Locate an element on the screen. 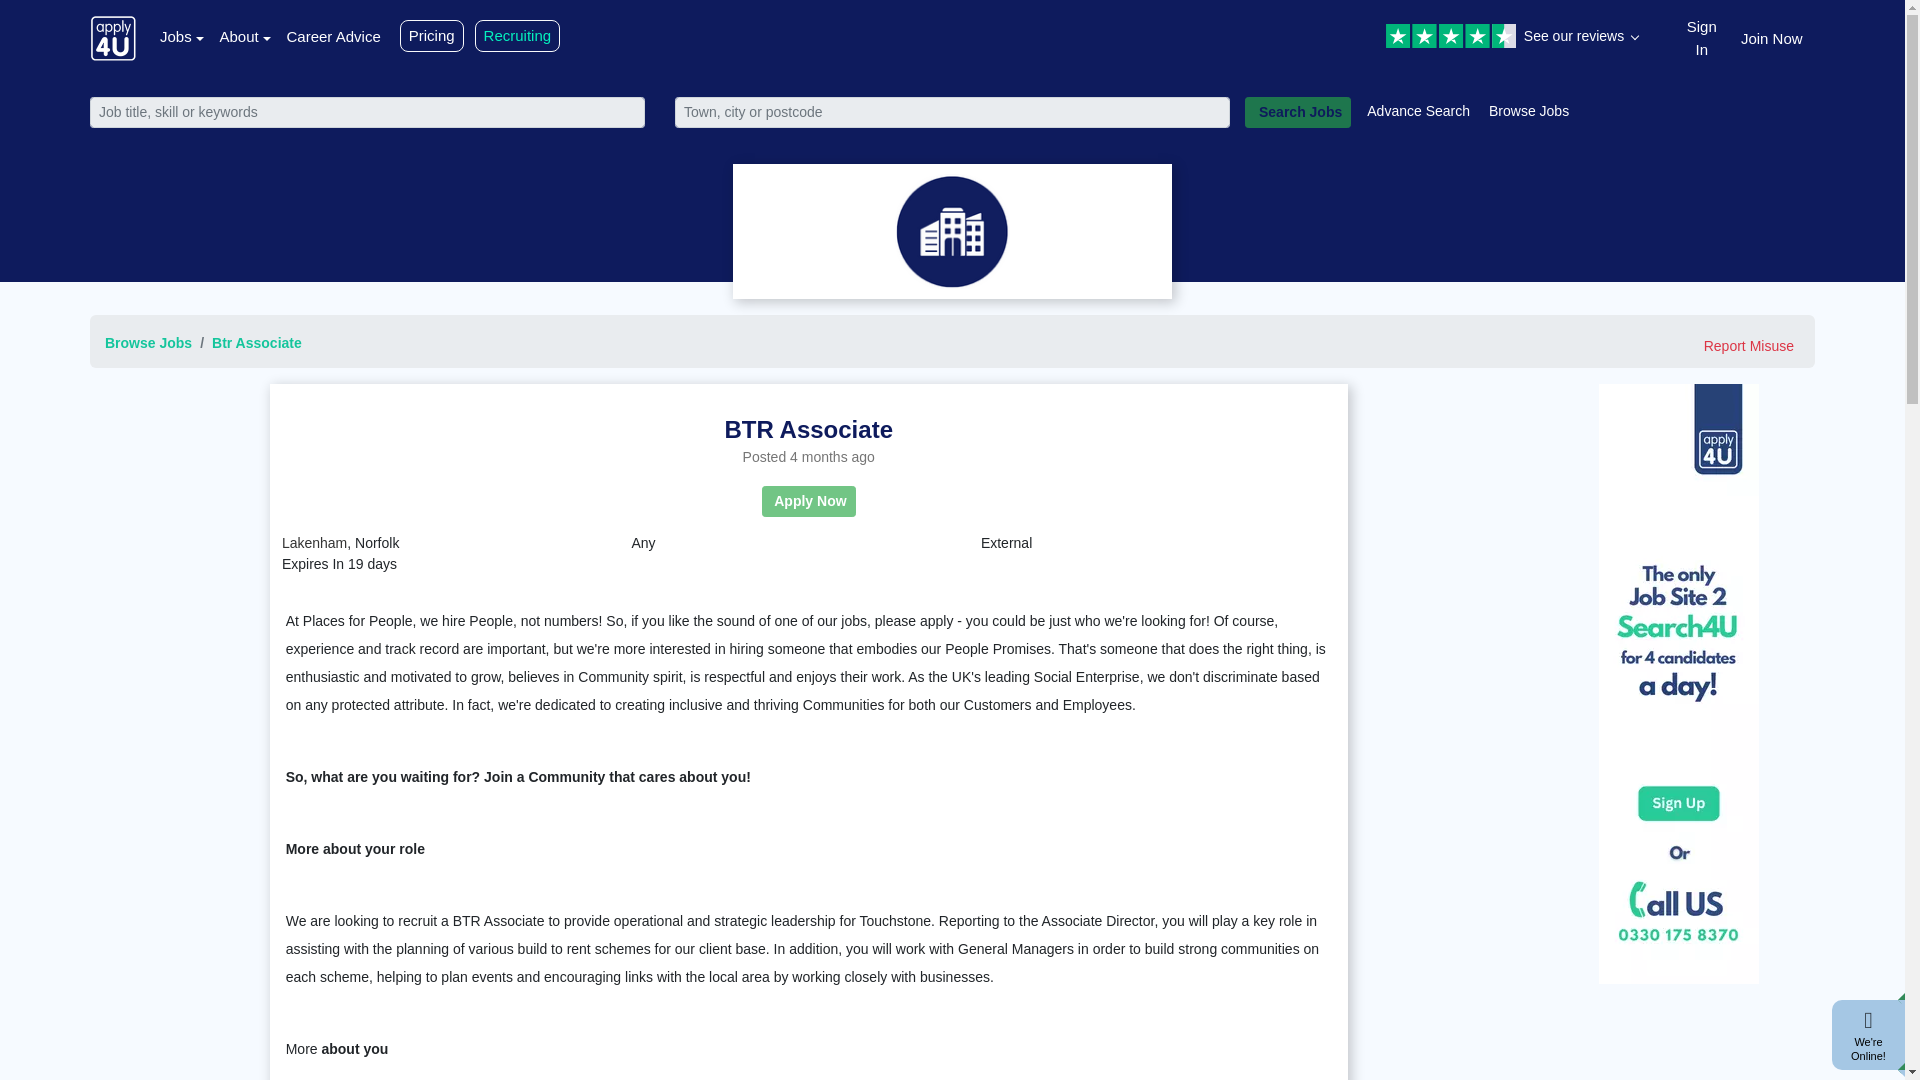 The height and width of the screenshot is (1080, 1920). Customer reviews powered by Trustpilot is located at coordinates (1508, 38).